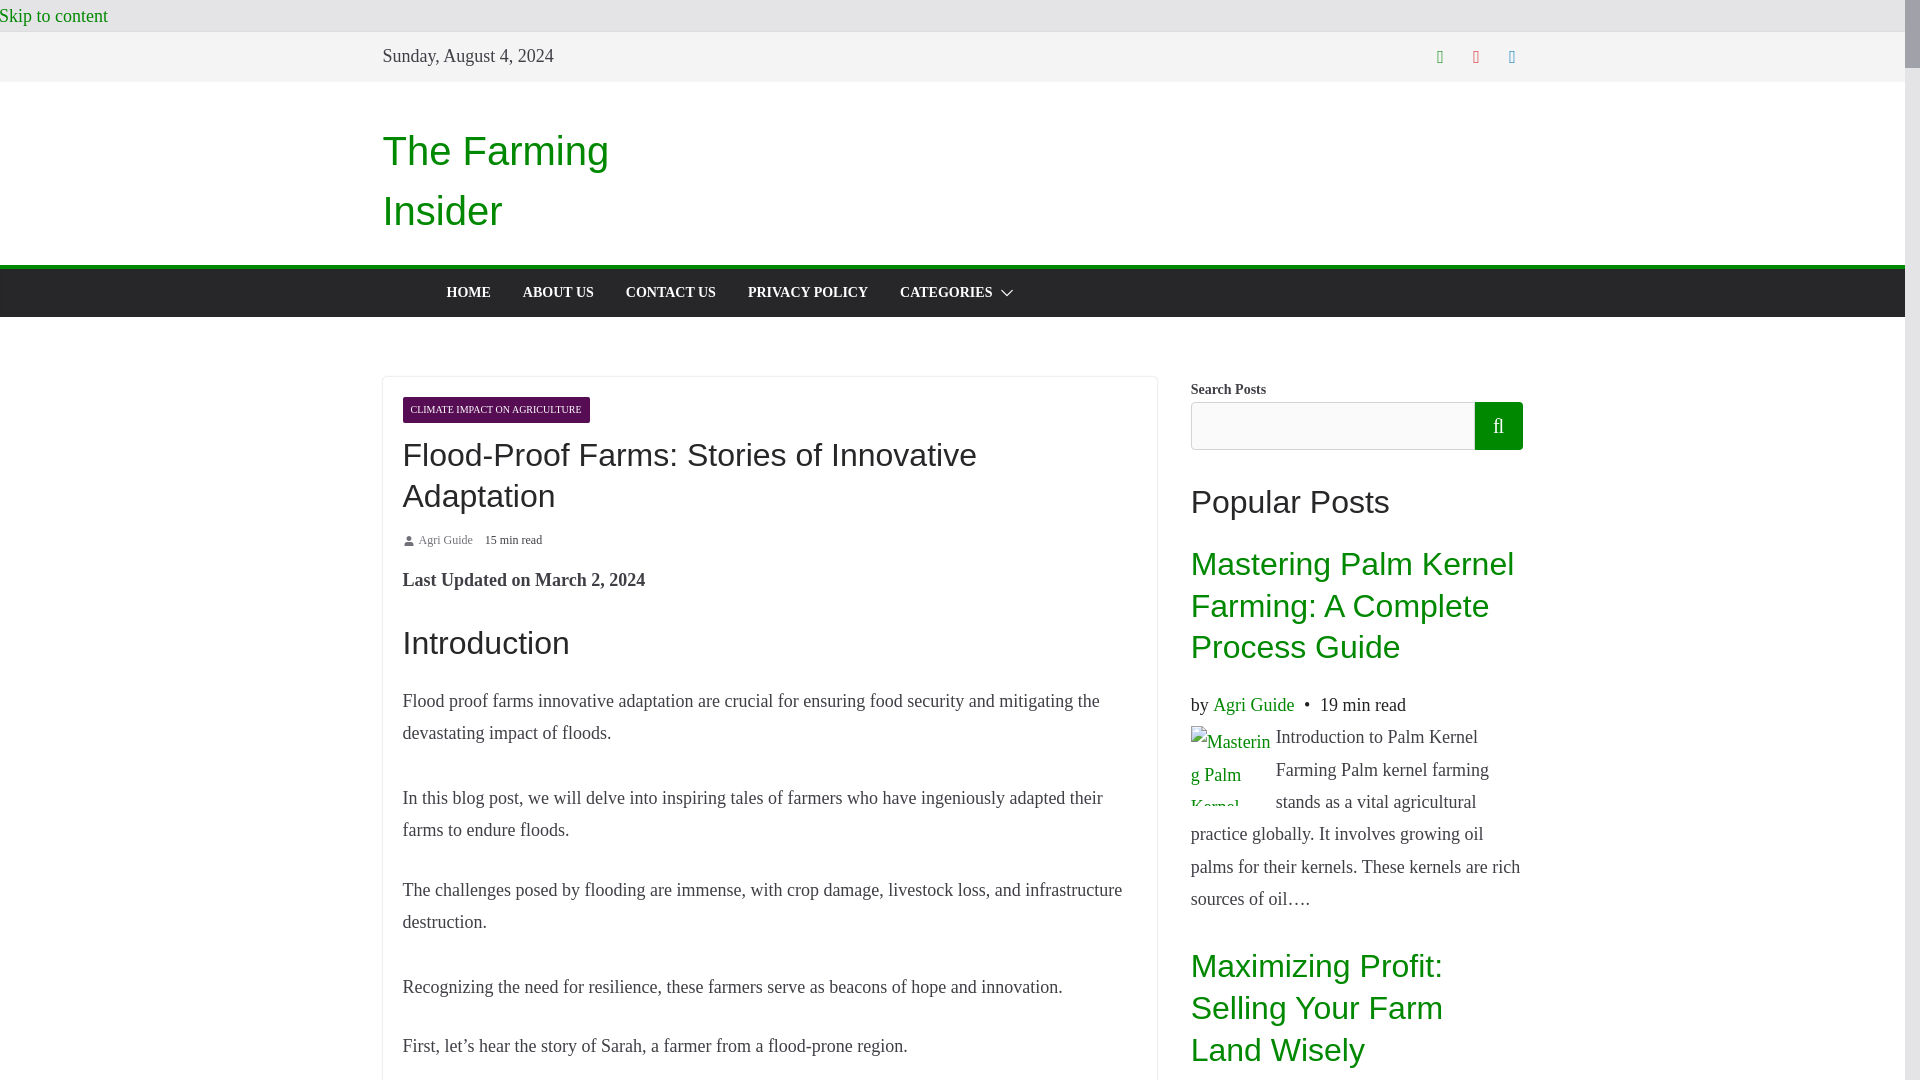  I want to click on ABOUT US, so click(558, 292).